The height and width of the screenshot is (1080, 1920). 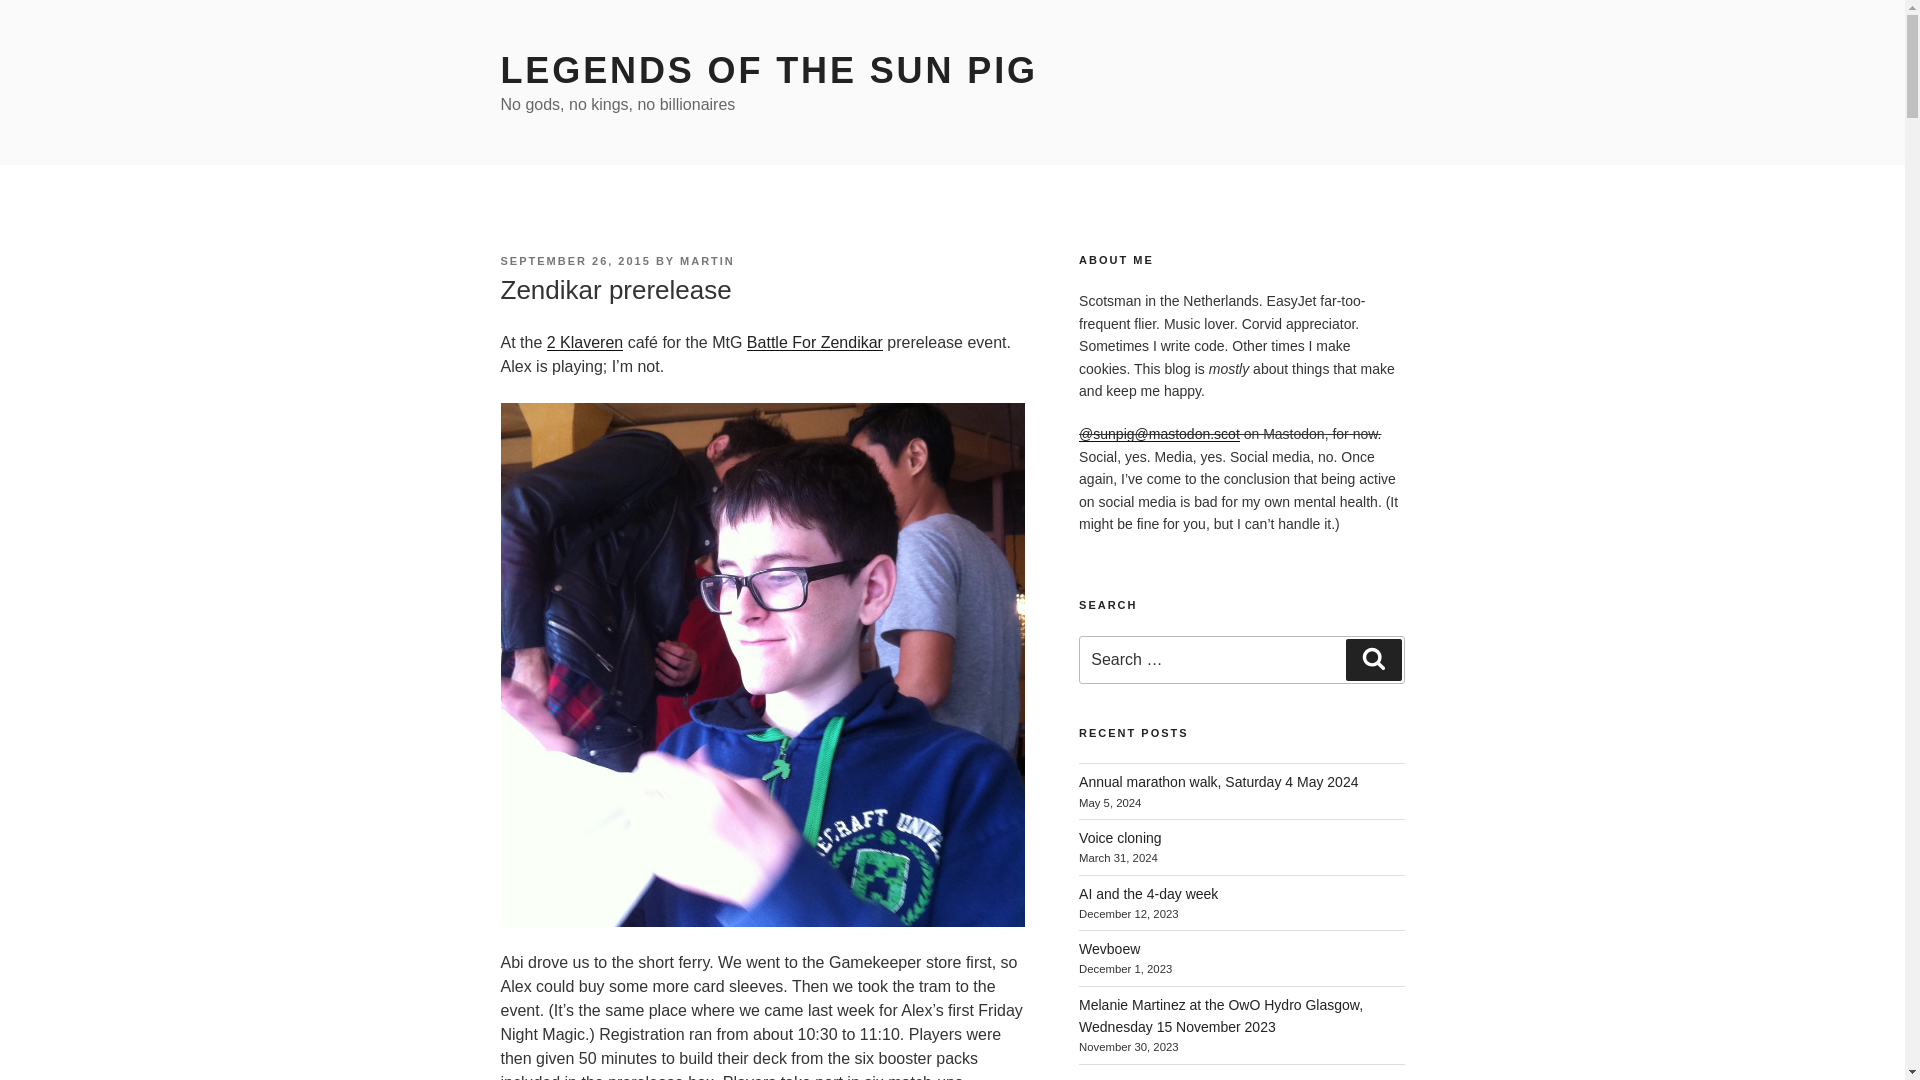 What do you see at coordinates (1110, 948) in the screenshot?
I see `Wevboew` at bounding box center [1110, 948].